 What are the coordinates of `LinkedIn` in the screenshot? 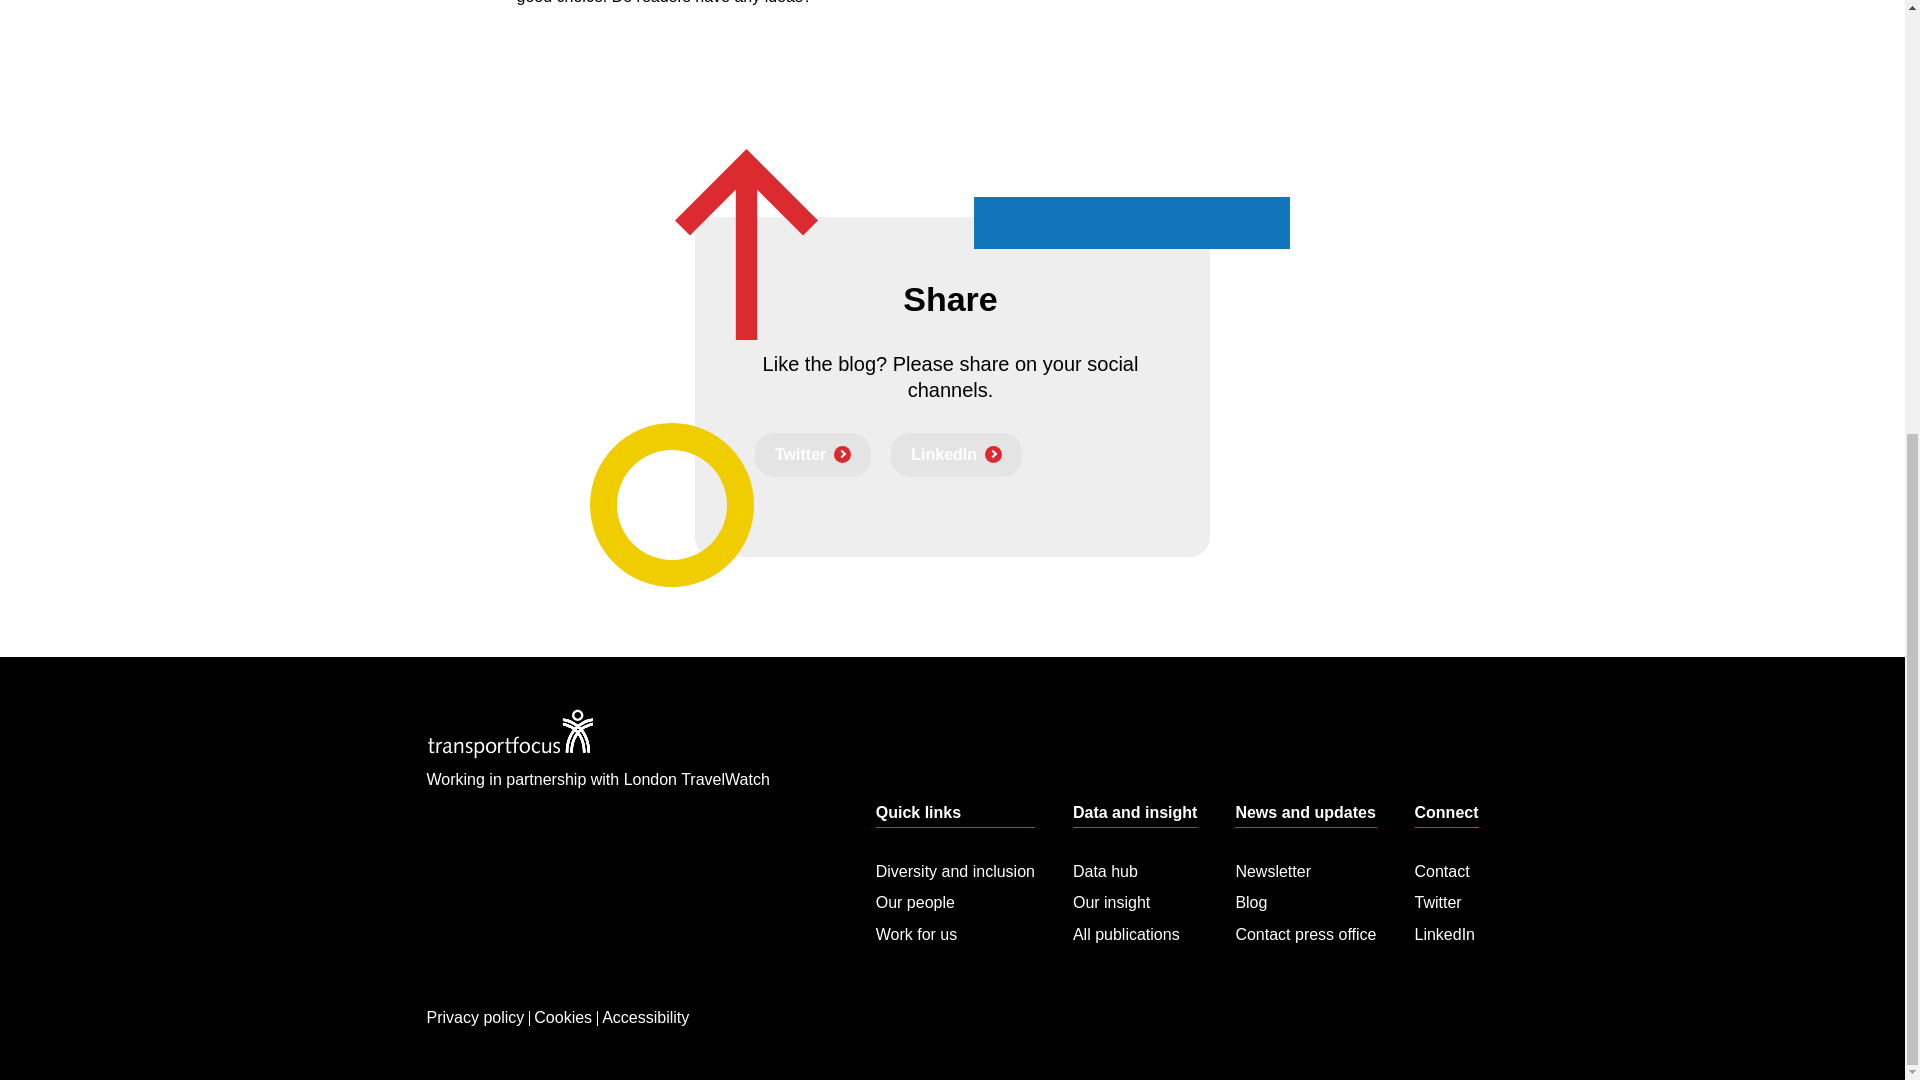 It's located at (1446, 928).